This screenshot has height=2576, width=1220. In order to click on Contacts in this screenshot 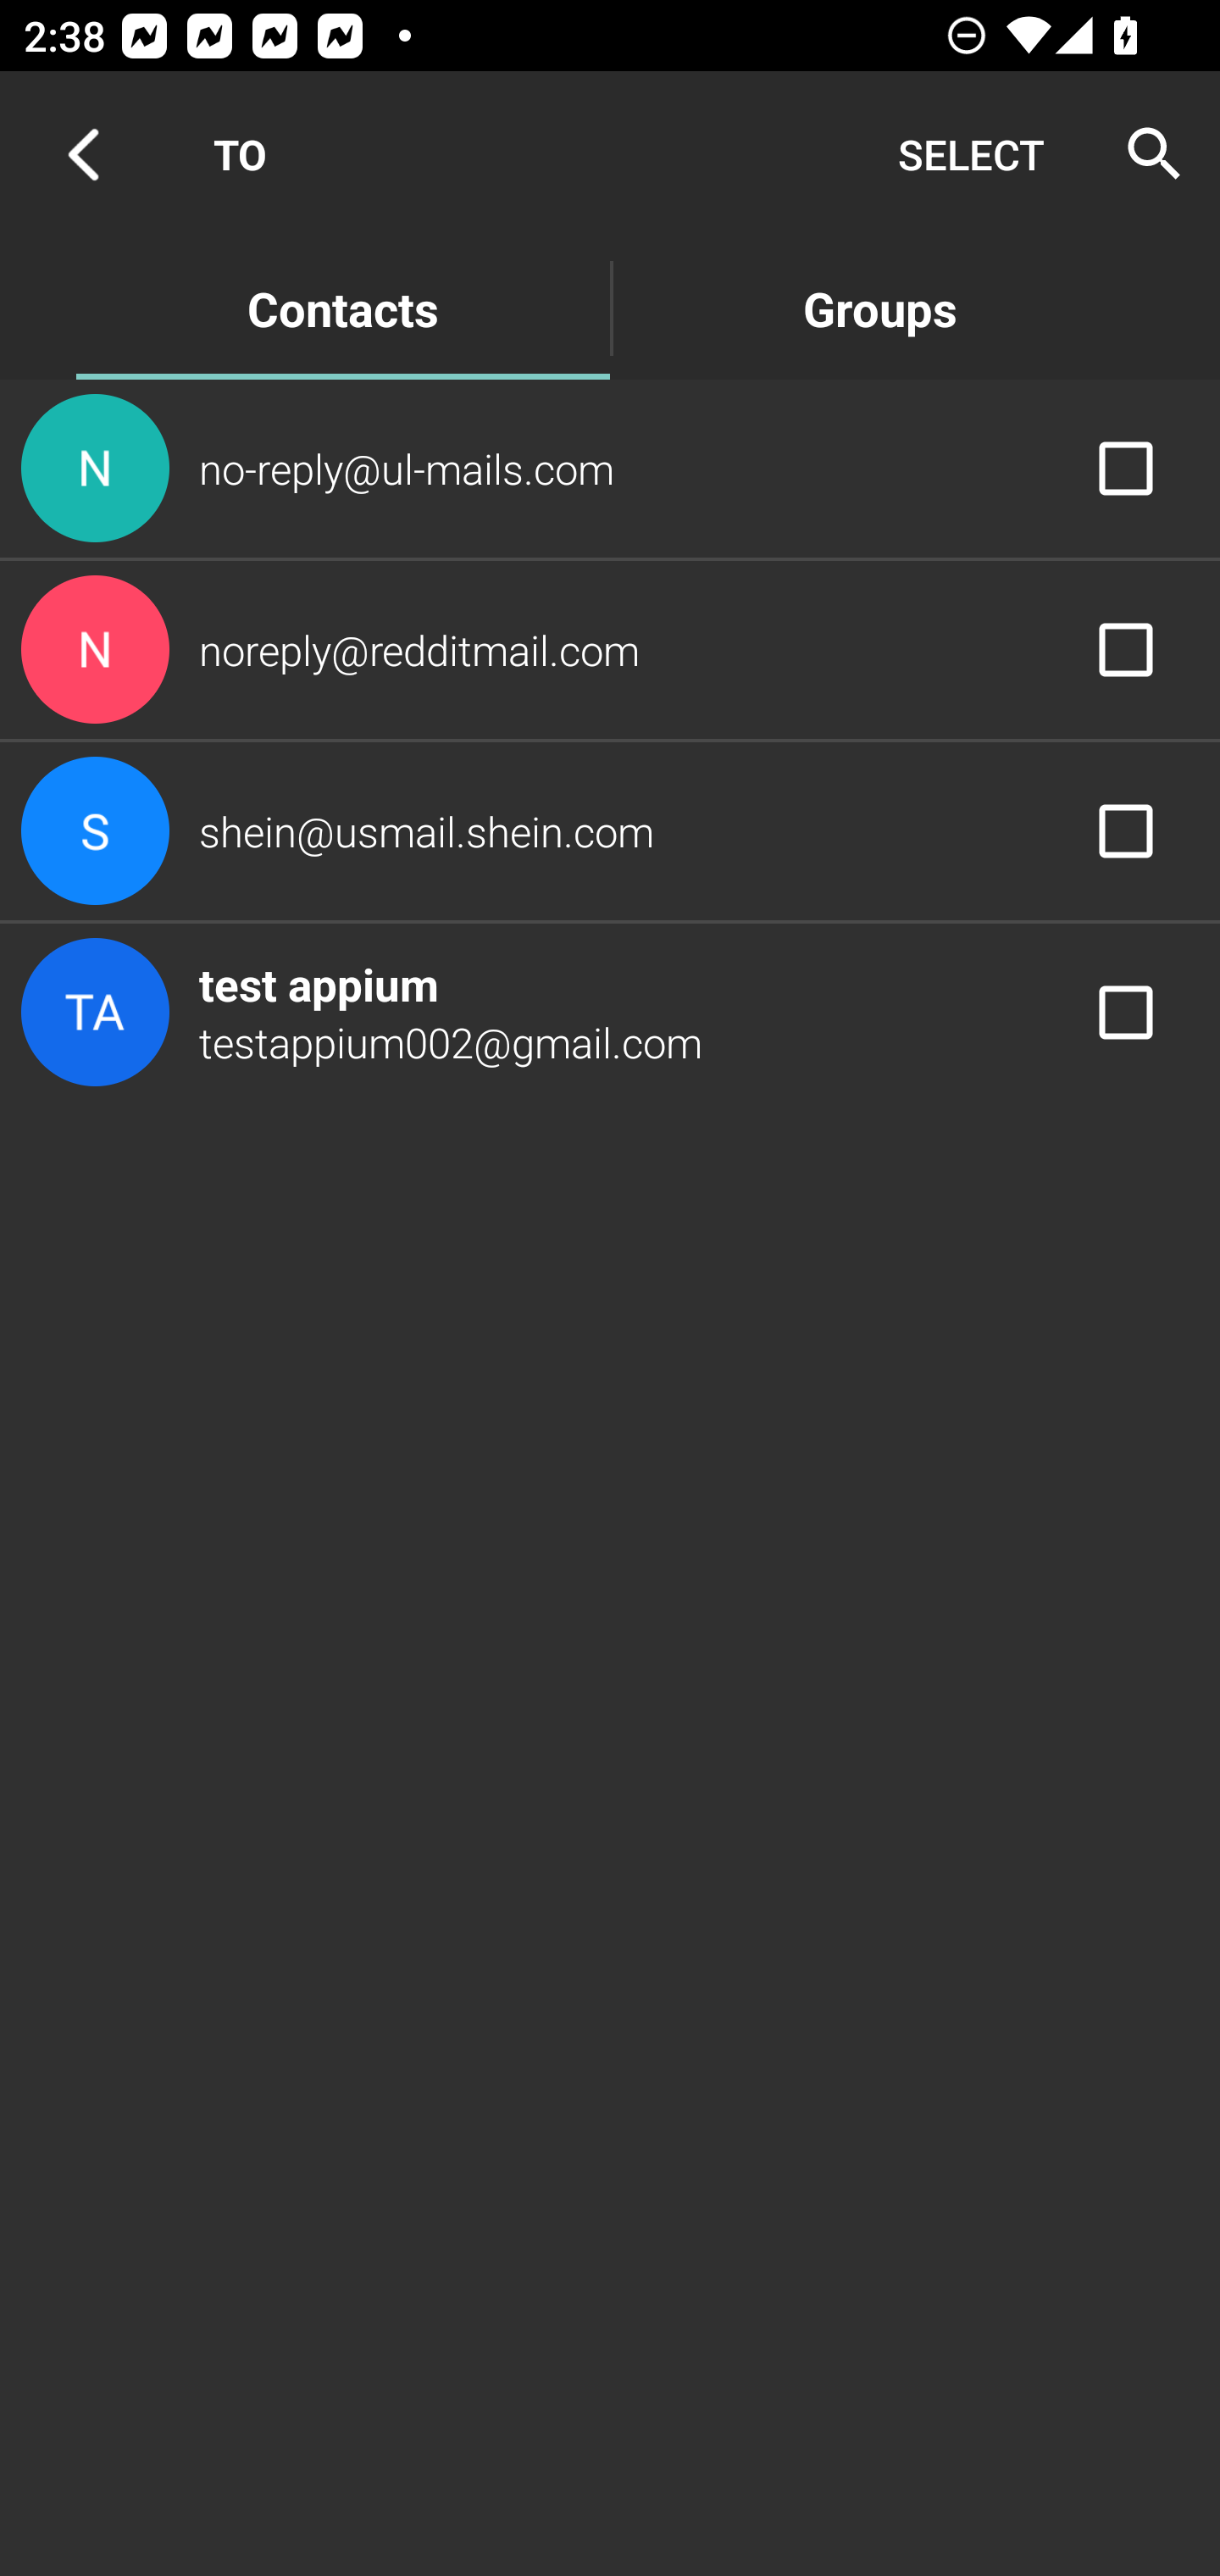, I will do `click(342, 307)`.